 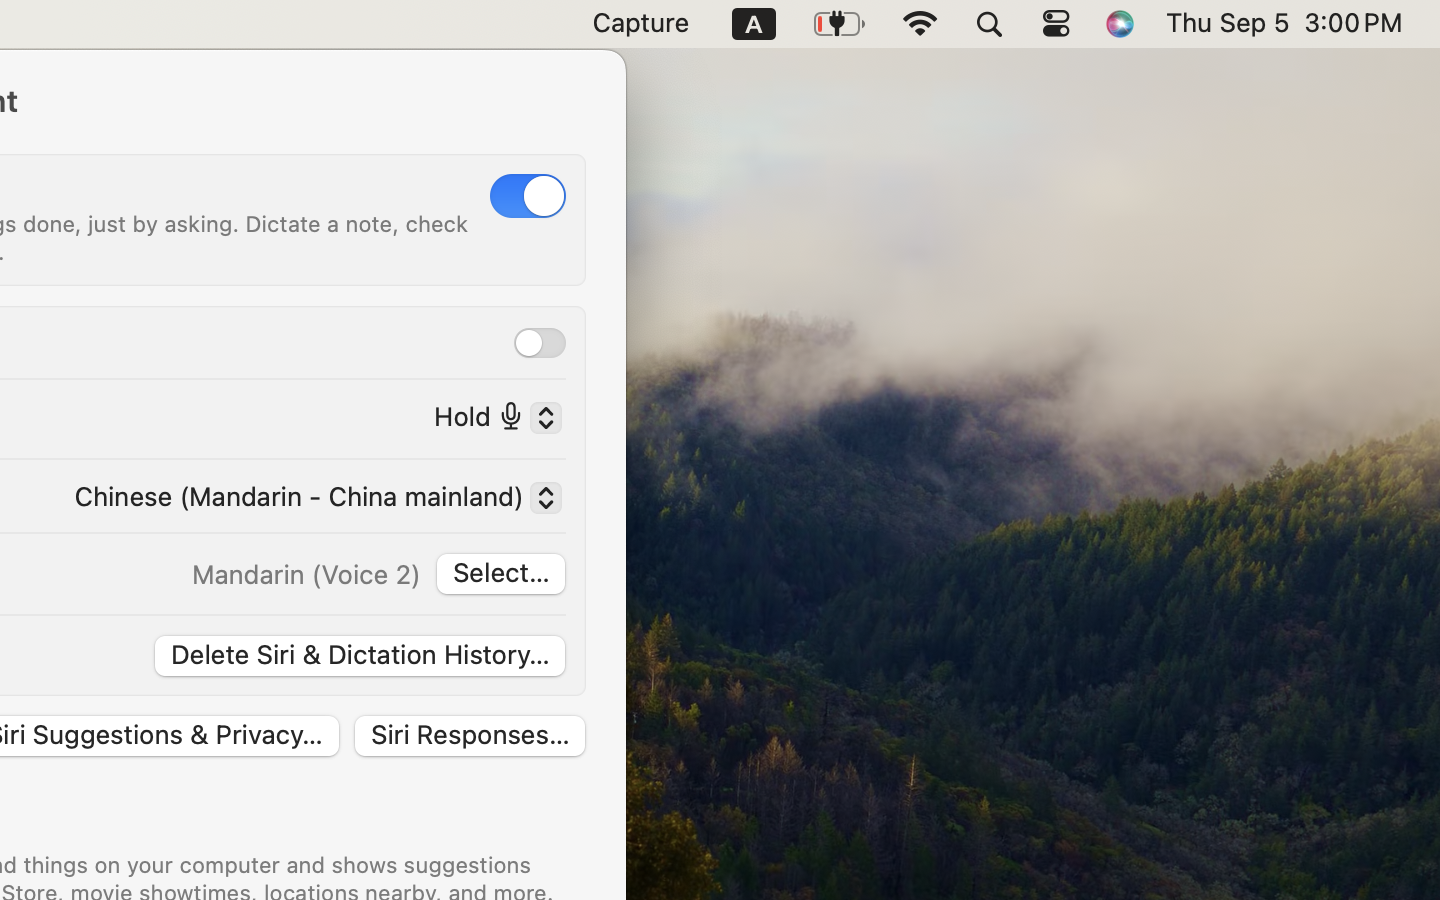 I want to click on Mandarin (Voice 2), so click(x=306, y=574).